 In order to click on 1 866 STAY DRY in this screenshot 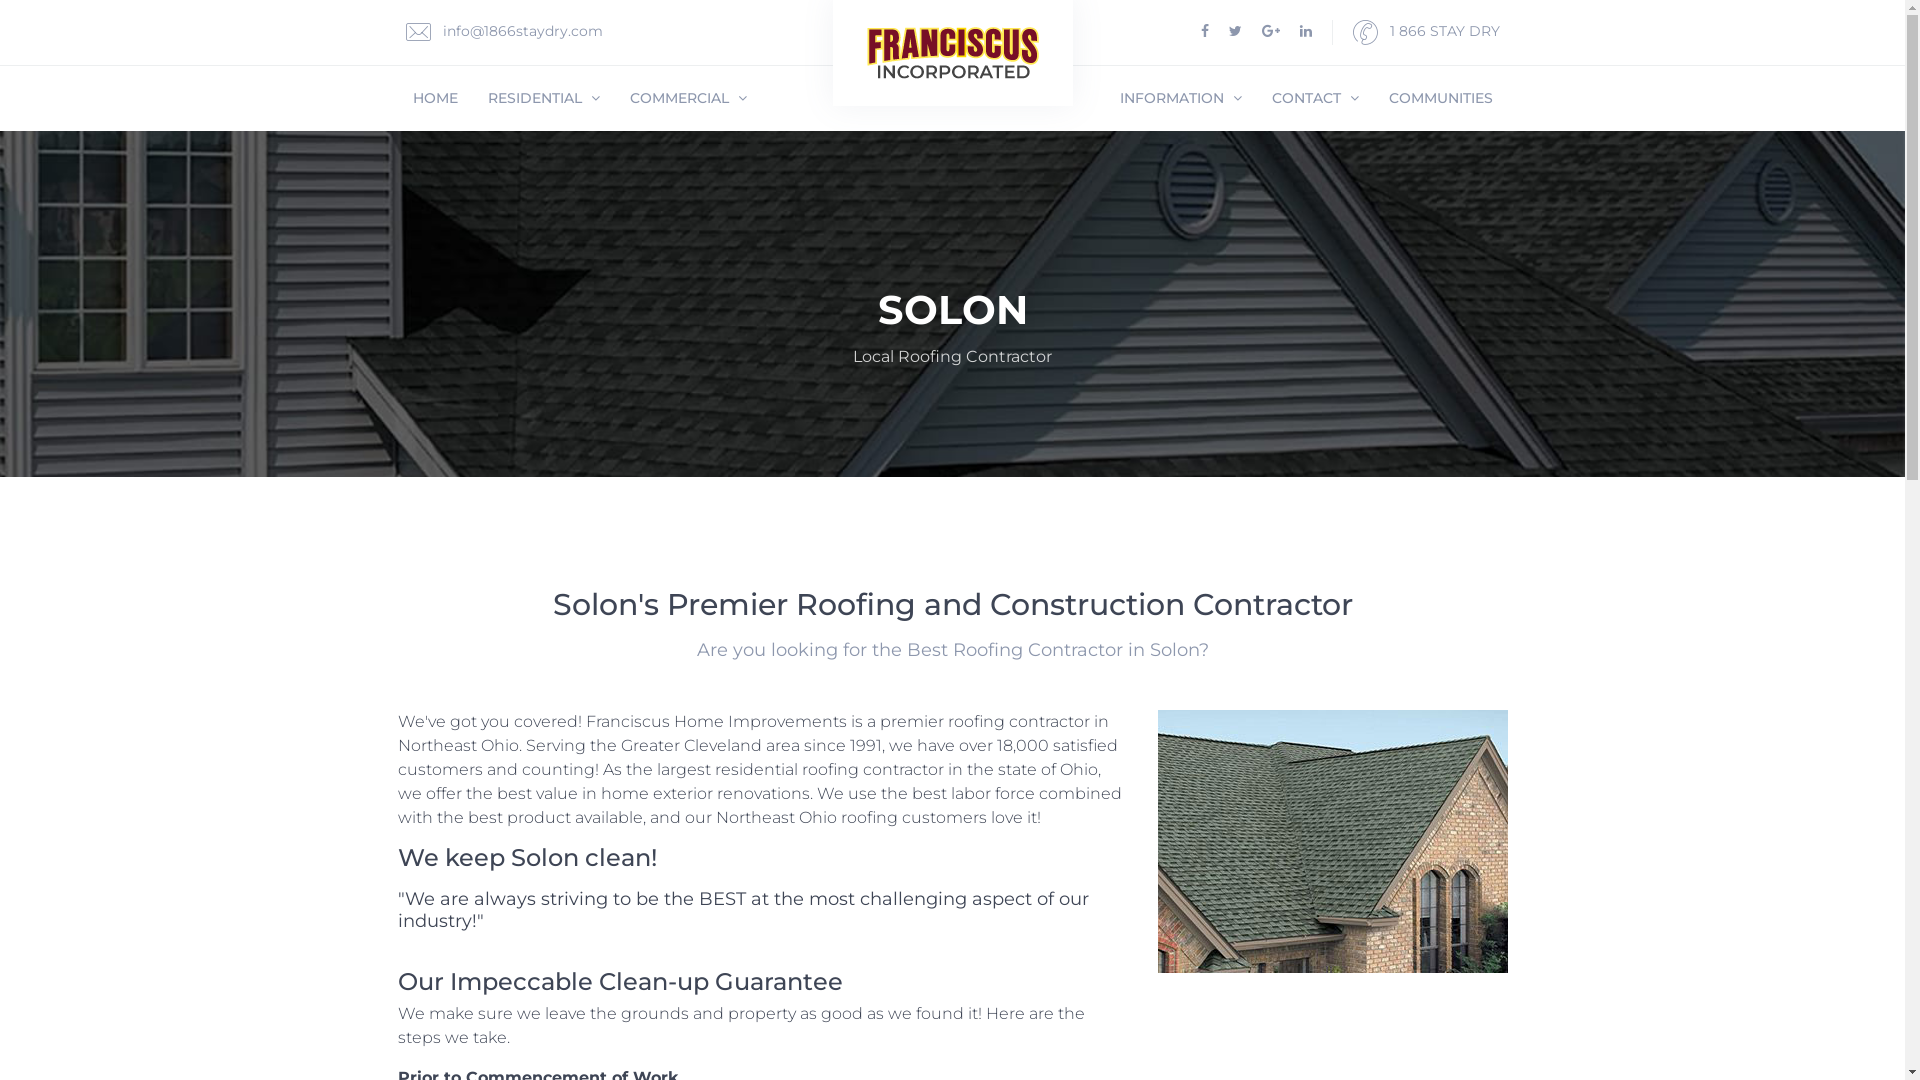, I will do `click(1426, 32)`.